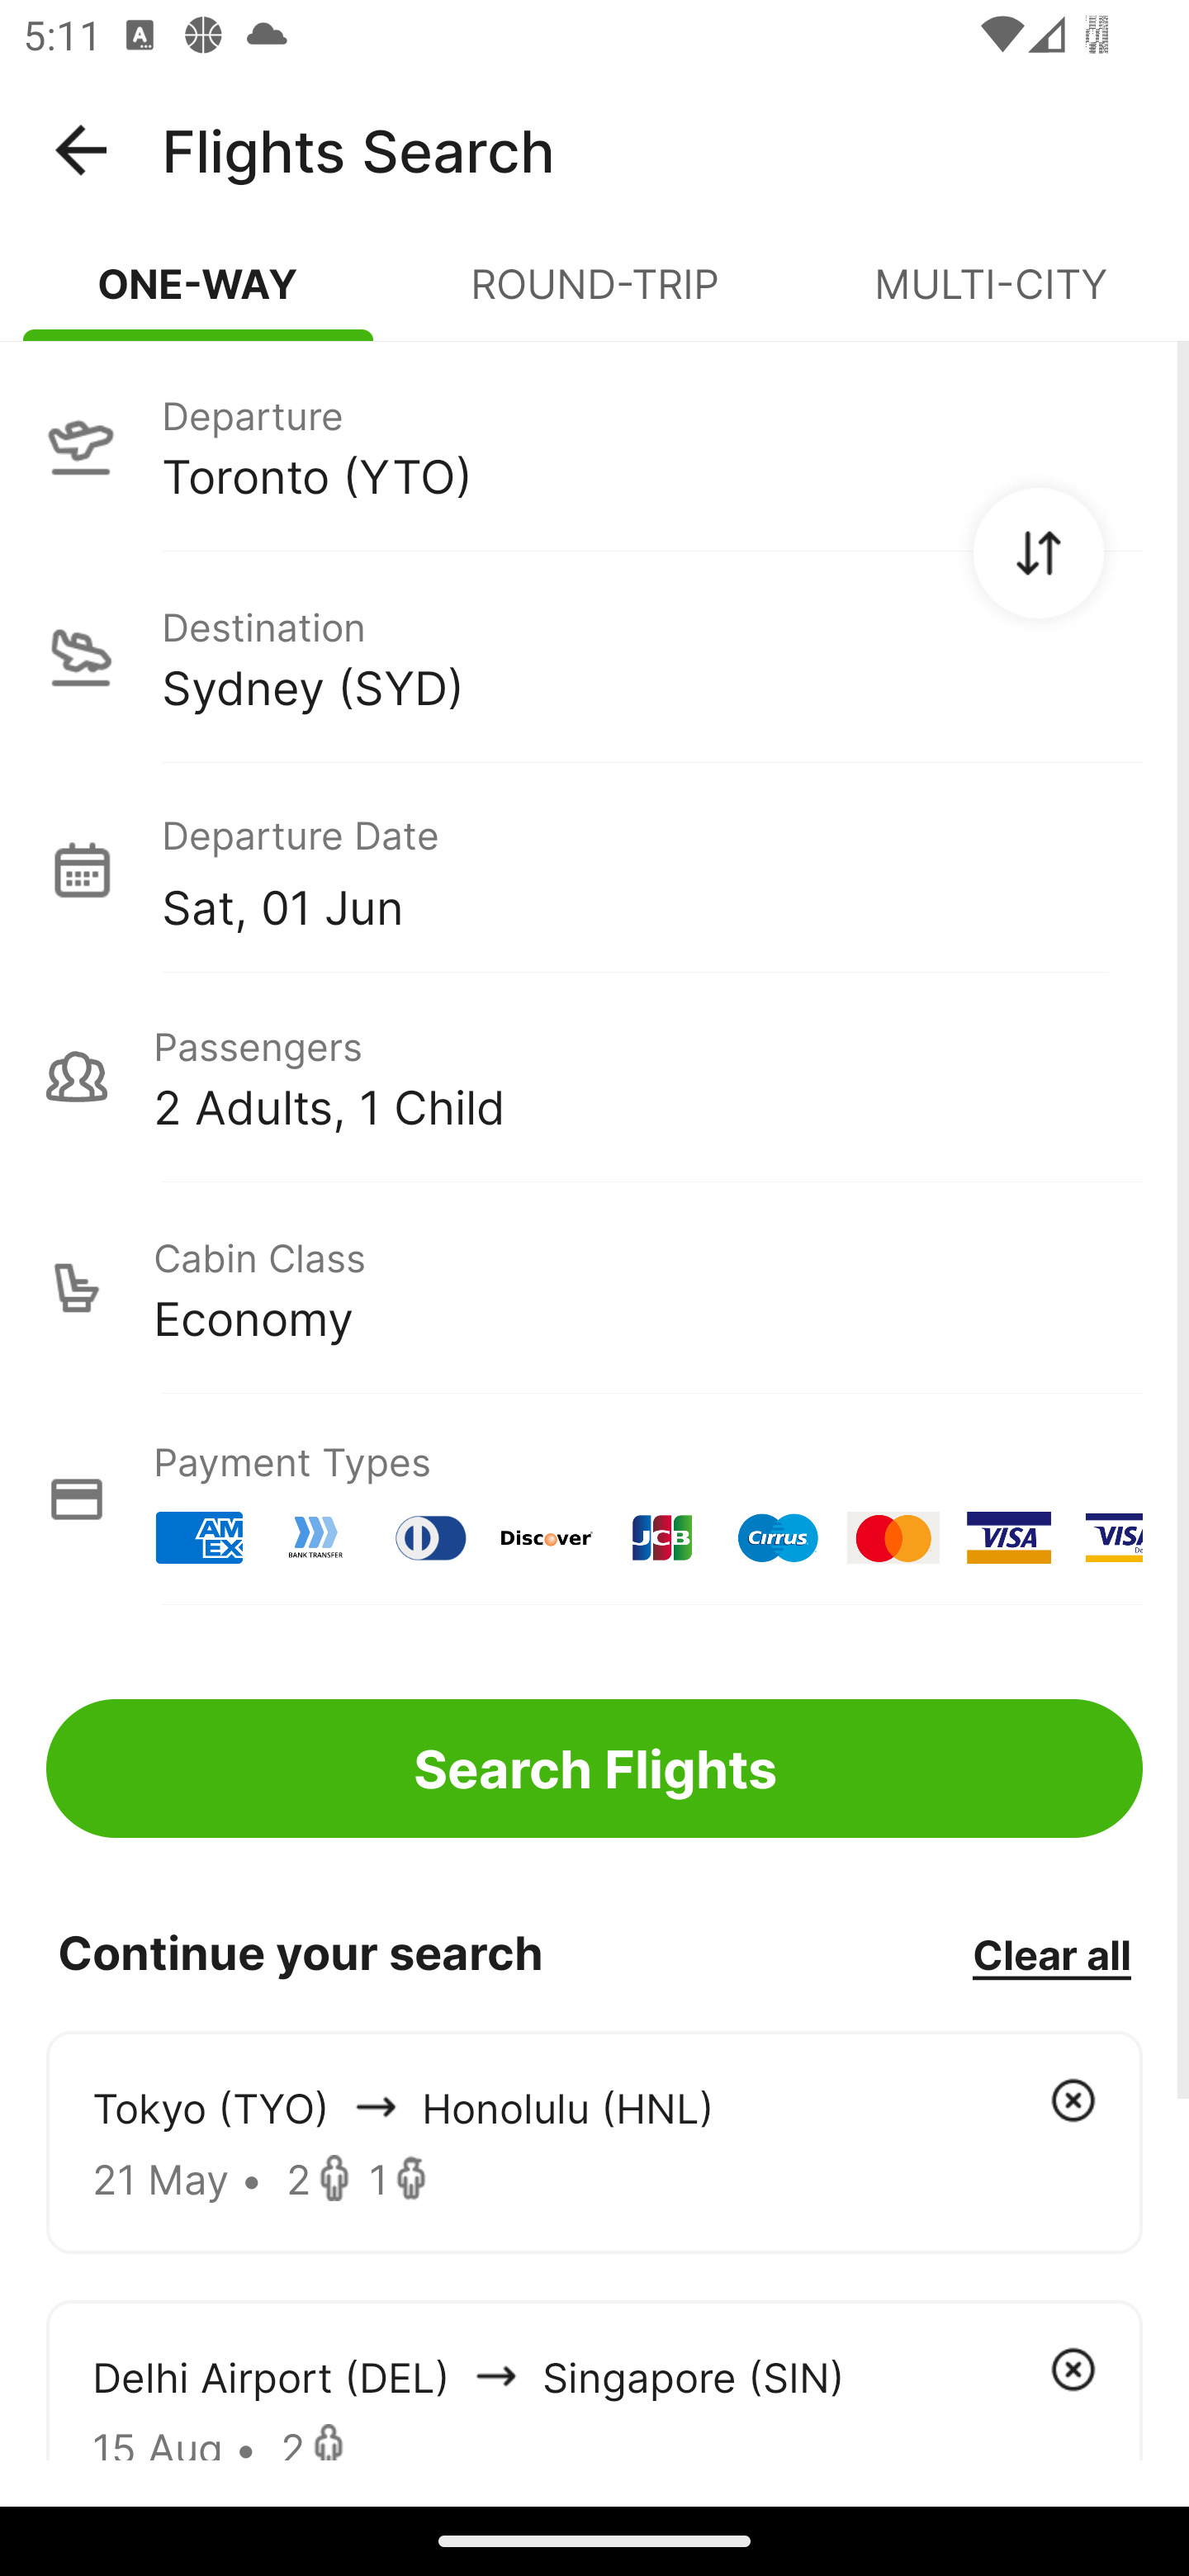 This screenshot has height=2576, width=1189. What do you see at coordinates (594, 1769) in the screenshot?
I see `Search Flights` at bounding box center [594, 1769].